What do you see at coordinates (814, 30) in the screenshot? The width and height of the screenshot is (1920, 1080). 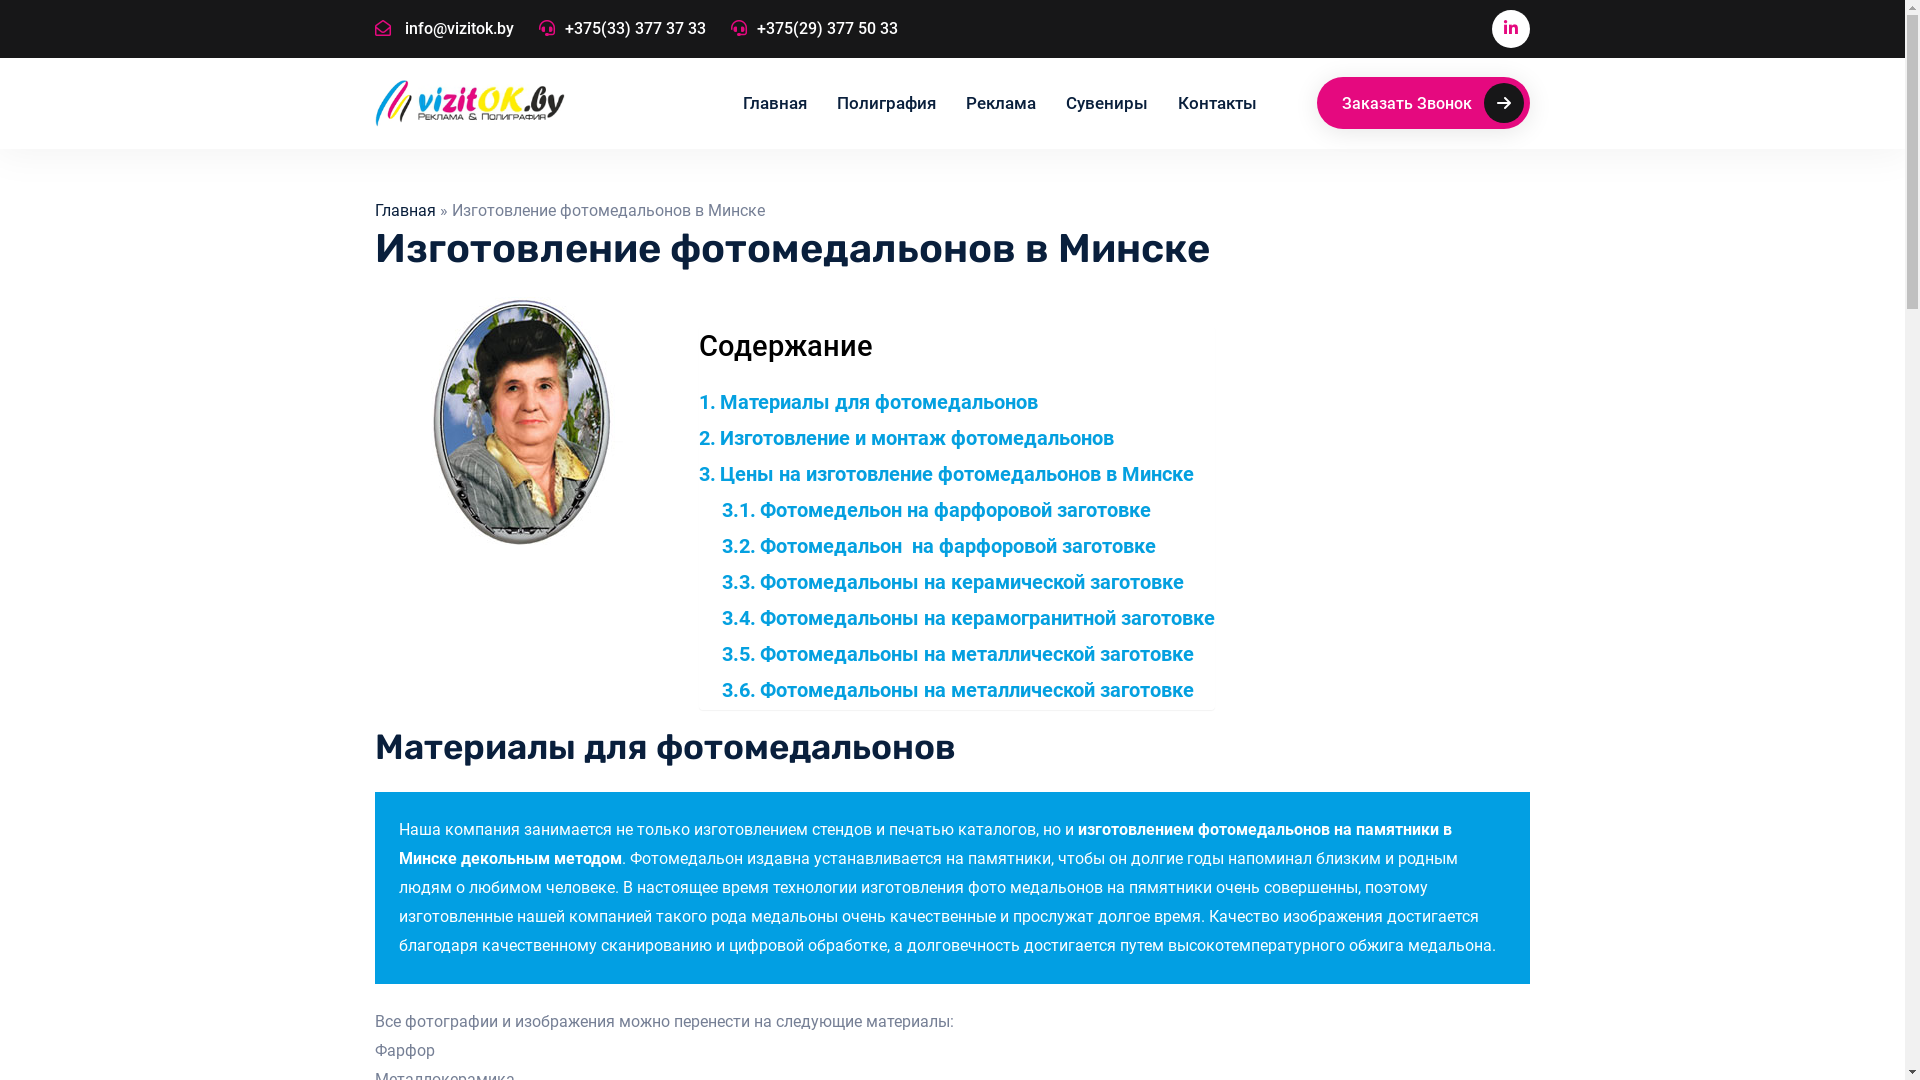 I see `+375(29) 377 50 33` at bounding box center [814, 30].